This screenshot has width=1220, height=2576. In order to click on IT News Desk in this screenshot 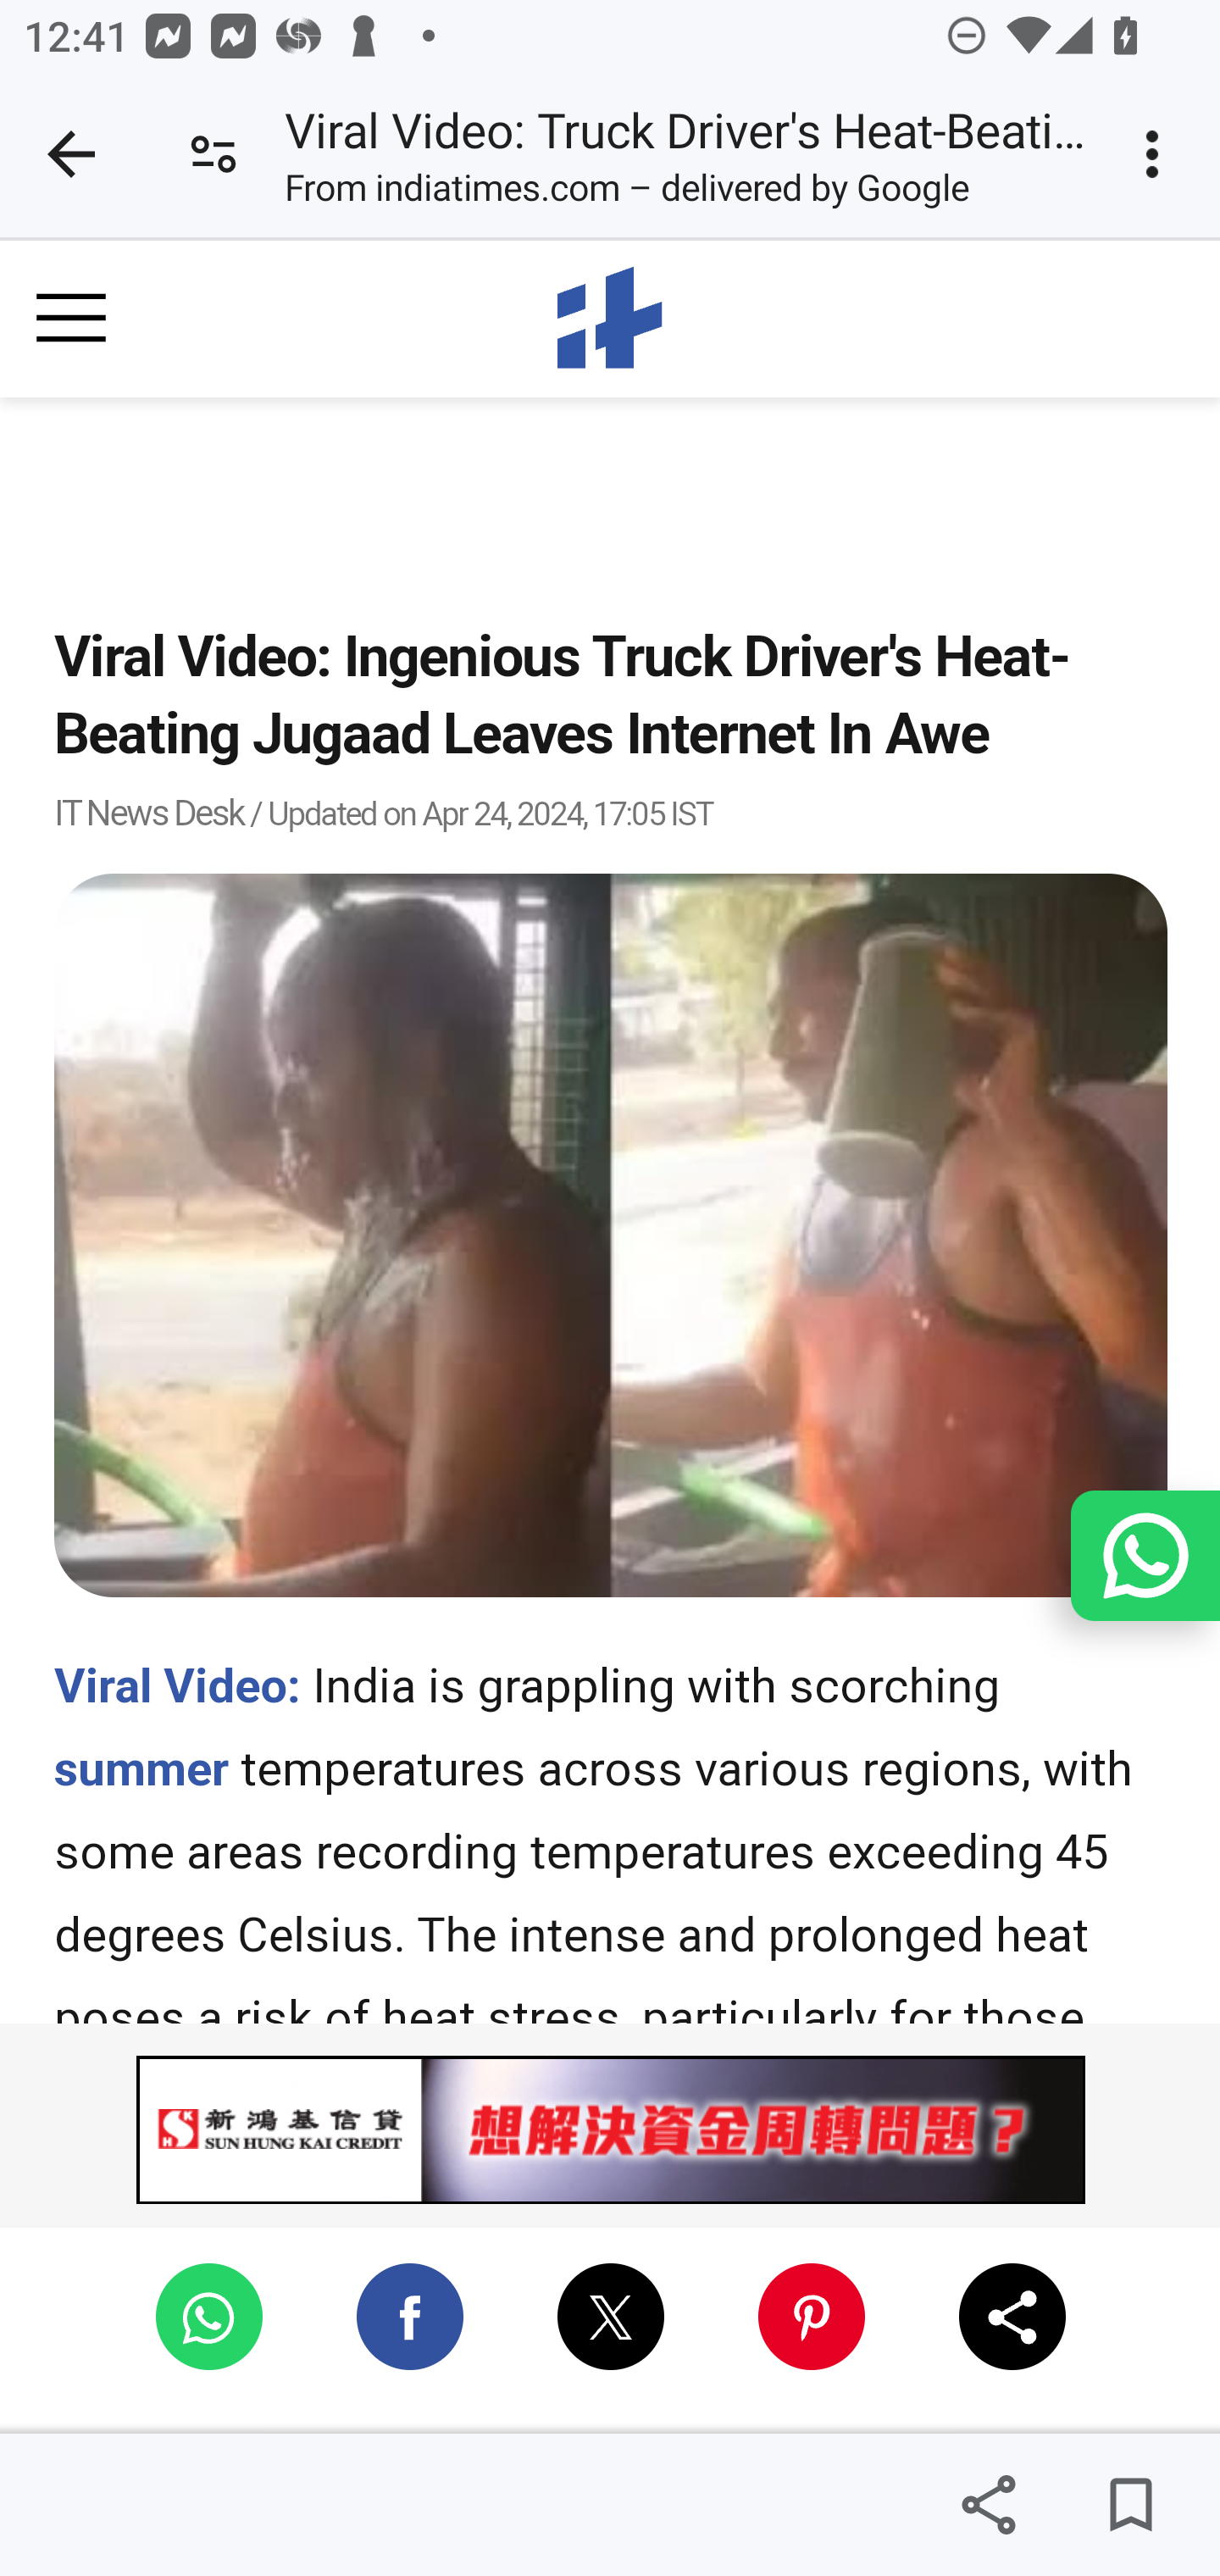, I will do `click(149, 813)`.